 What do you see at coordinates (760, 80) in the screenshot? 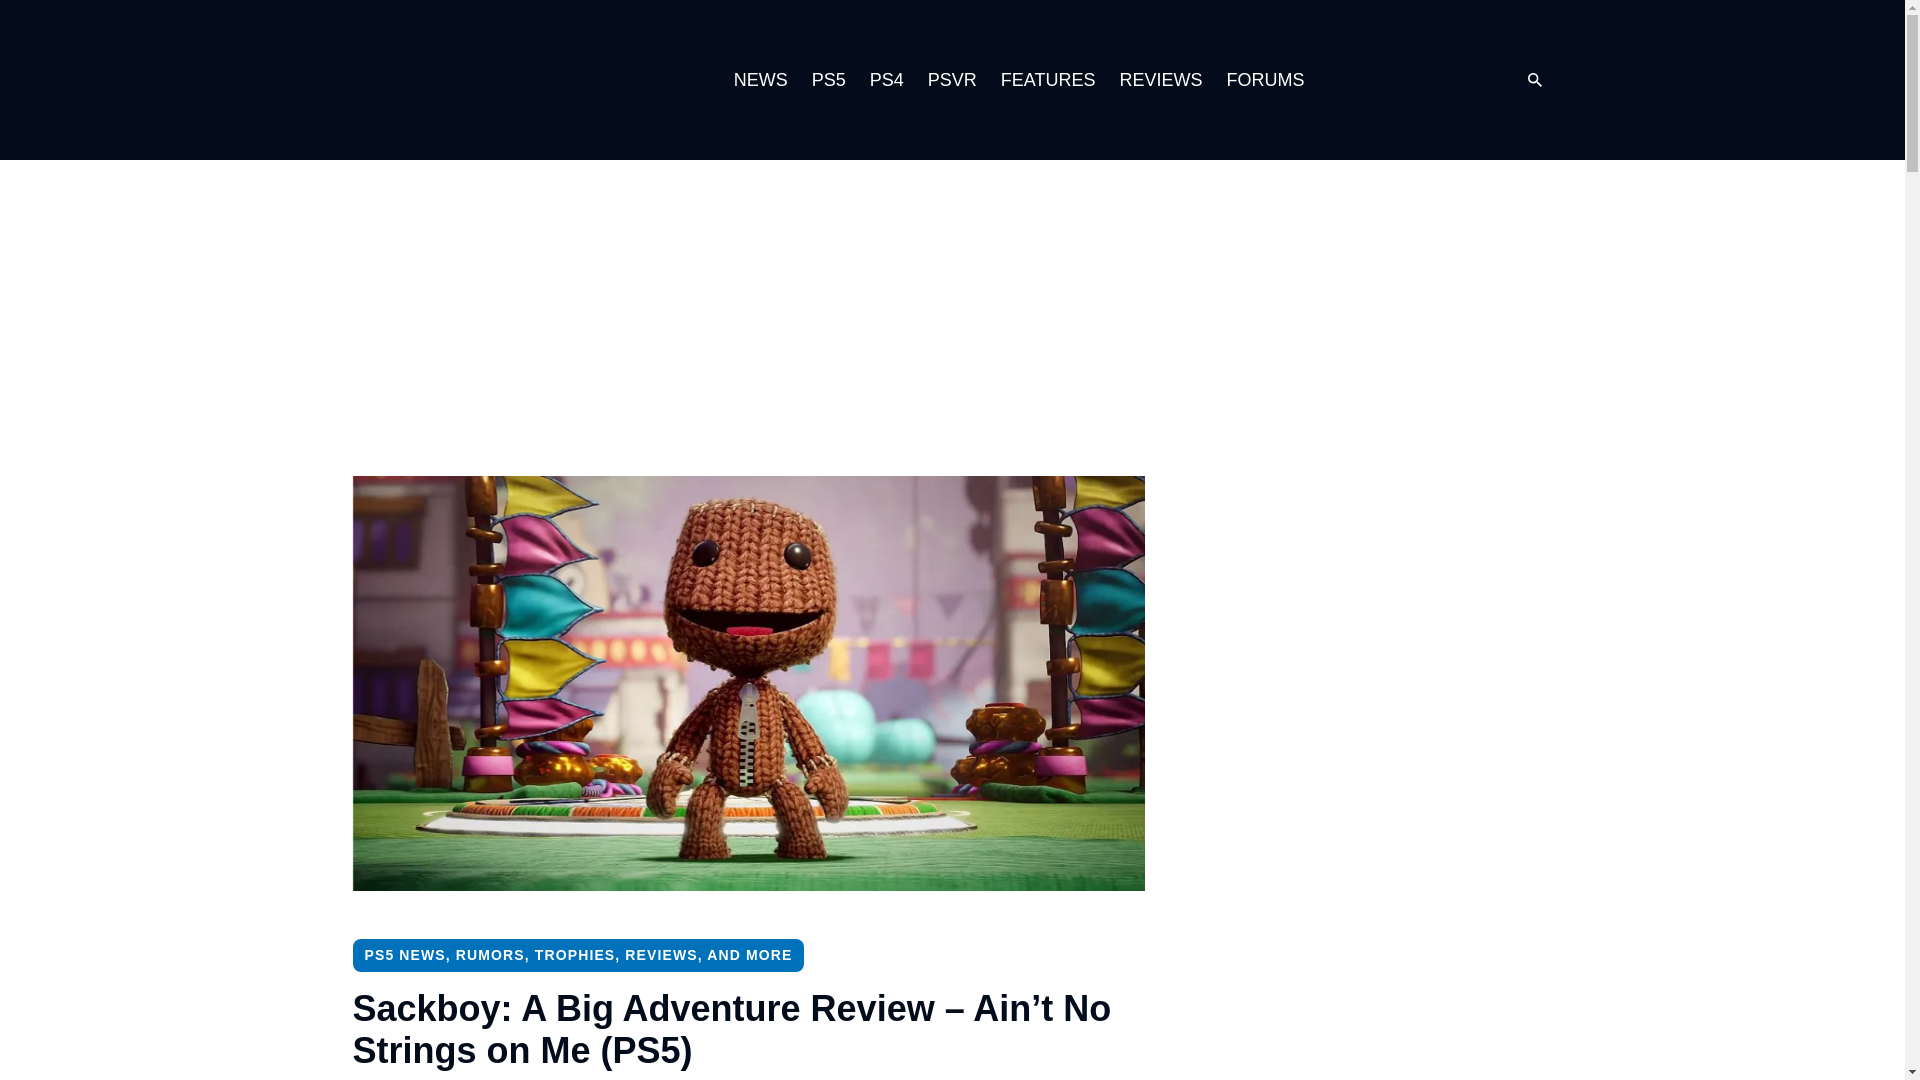
I see `NEWS` at bounding box center [760, 80].